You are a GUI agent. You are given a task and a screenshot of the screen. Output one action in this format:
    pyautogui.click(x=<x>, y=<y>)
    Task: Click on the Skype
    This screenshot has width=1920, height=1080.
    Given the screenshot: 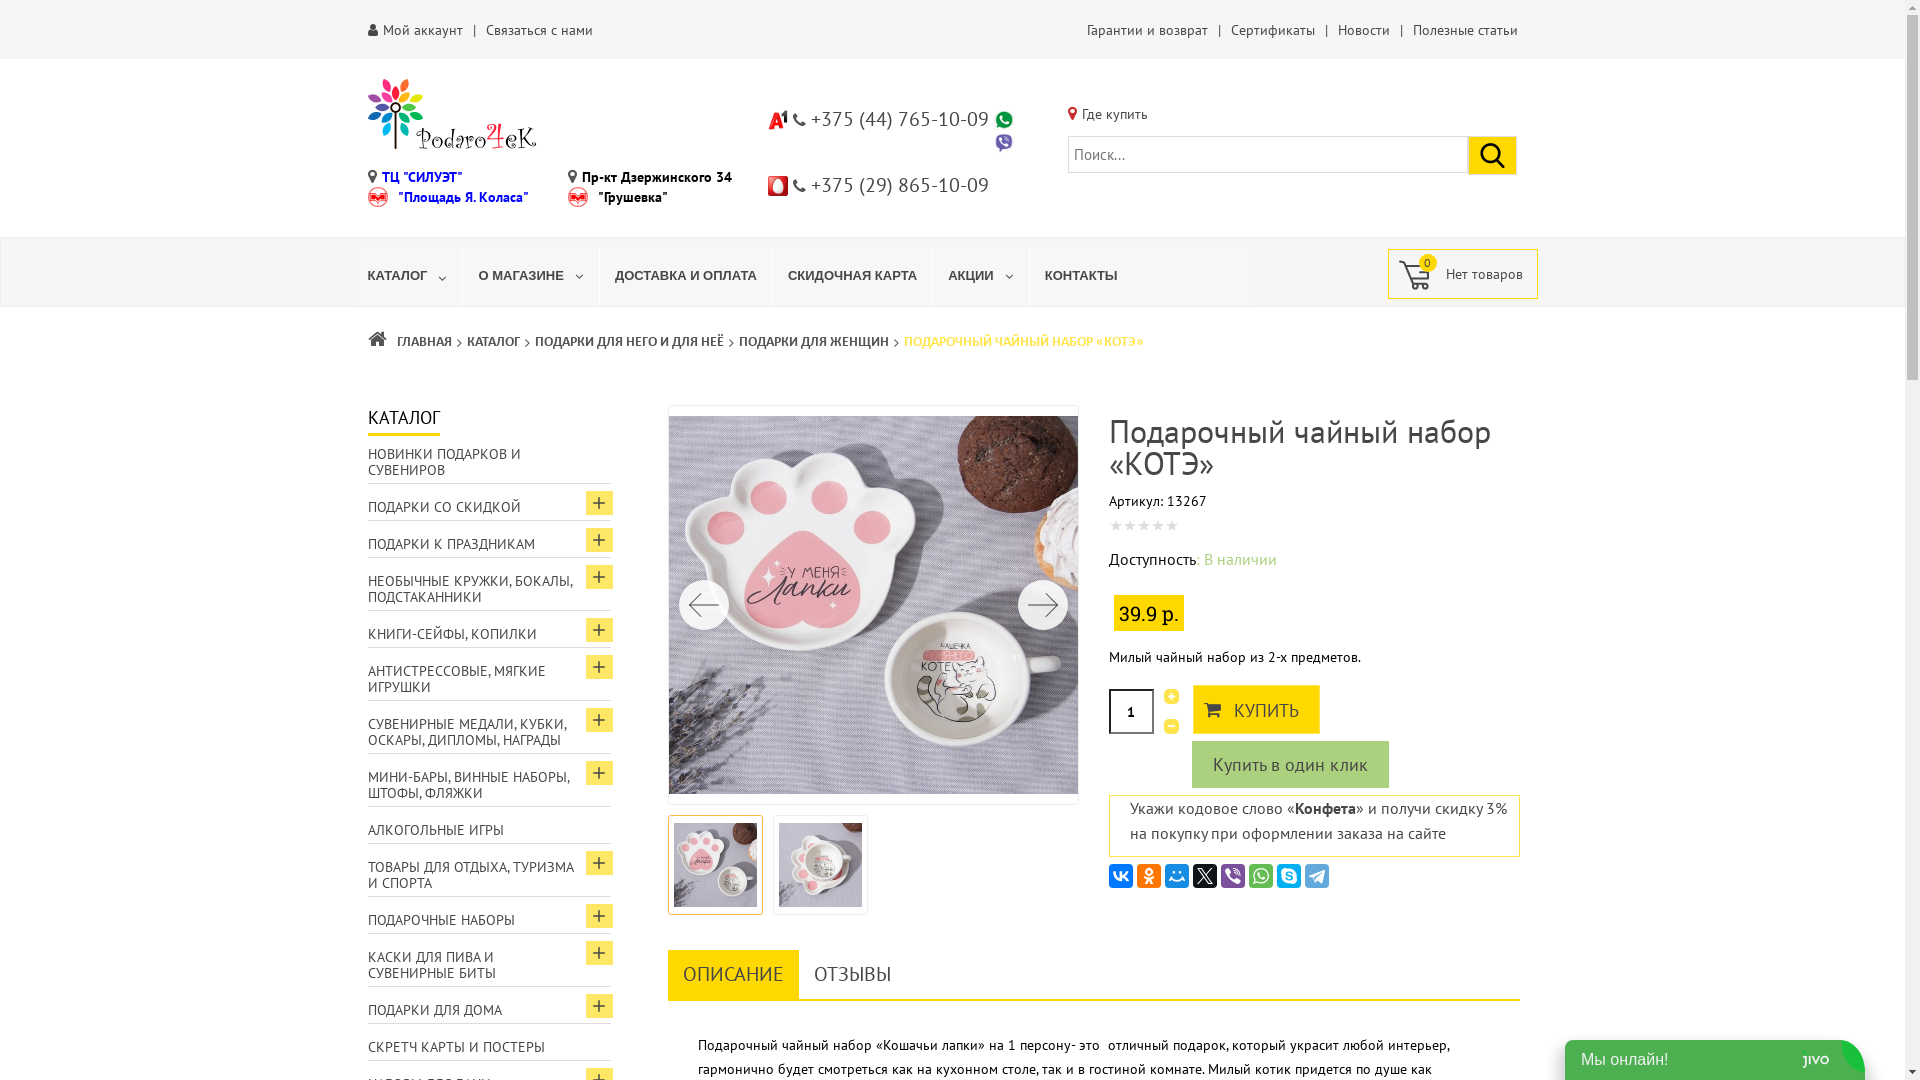 What is the action you would take?
    pyautogui.click(x=1289, y=876)
    